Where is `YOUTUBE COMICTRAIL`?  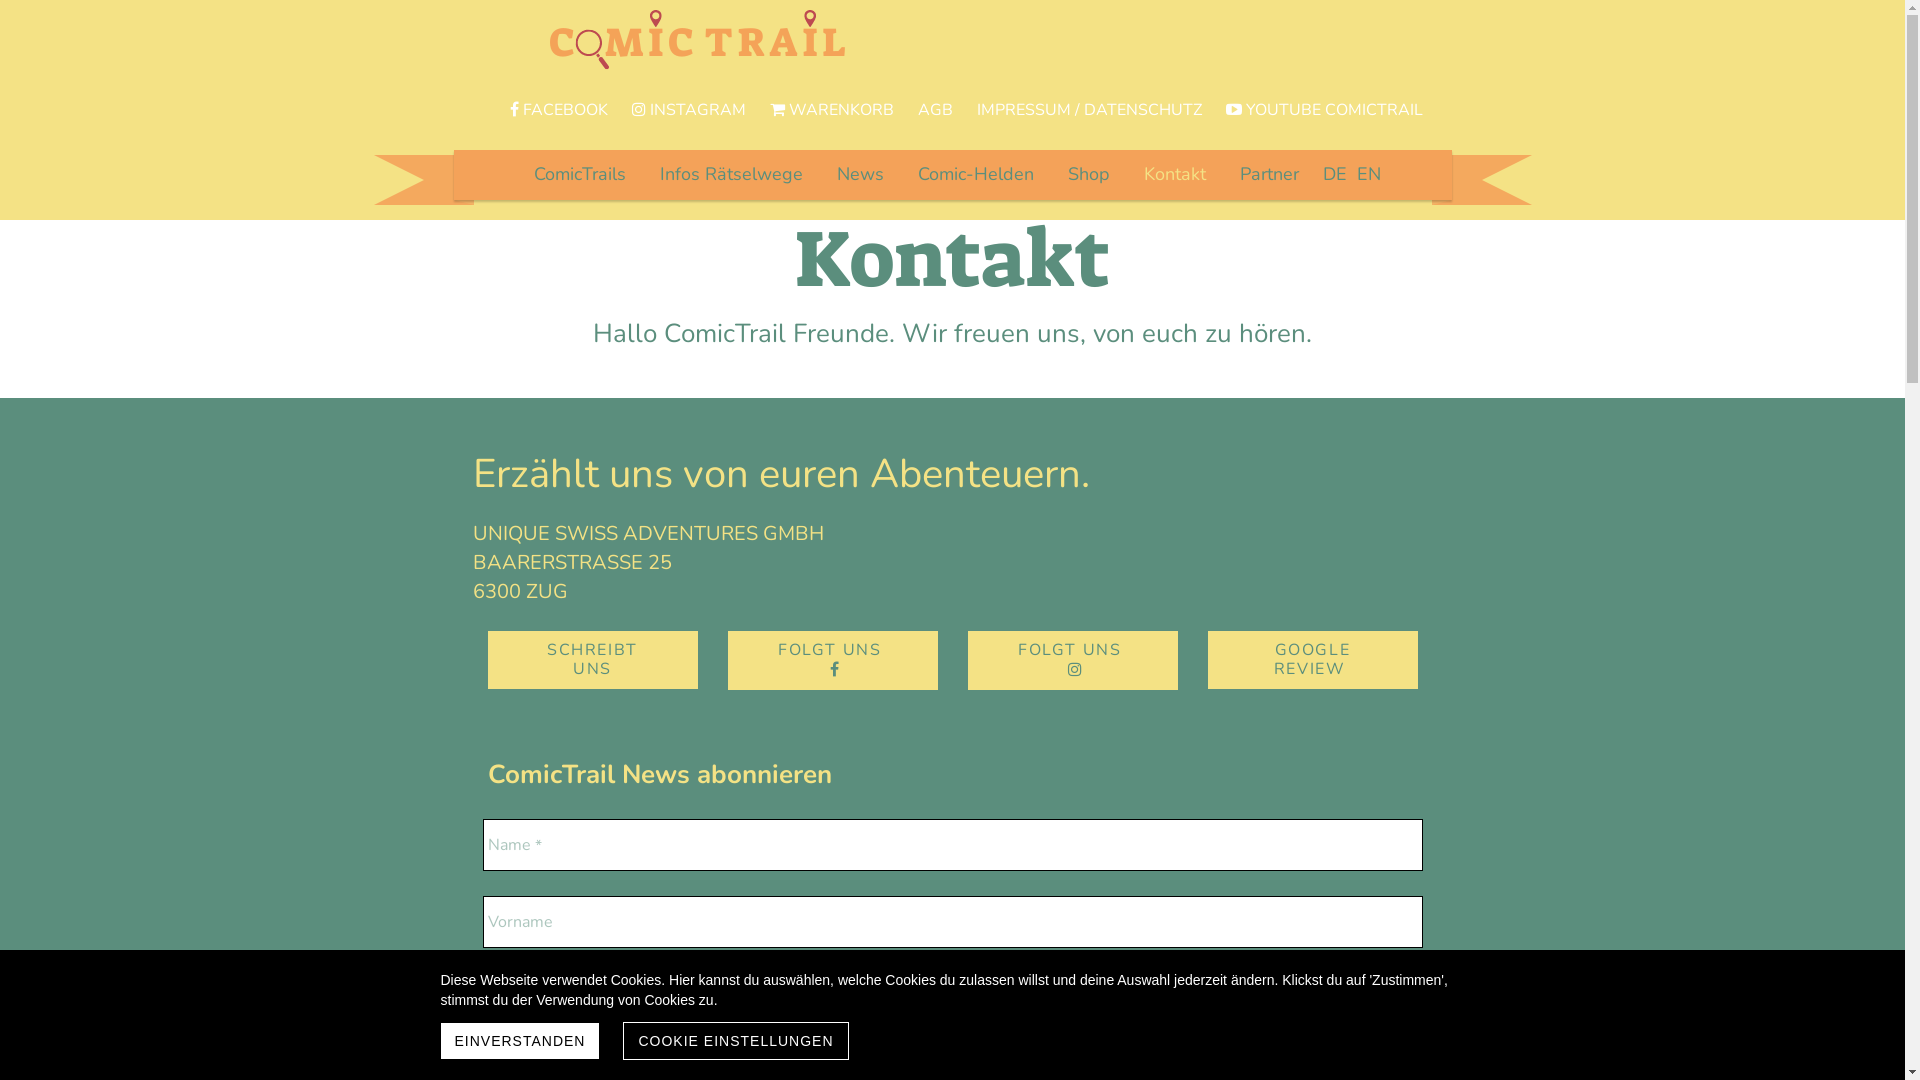 YOUTUBE COMICTRAIL is located at coordinates (1324, 110).